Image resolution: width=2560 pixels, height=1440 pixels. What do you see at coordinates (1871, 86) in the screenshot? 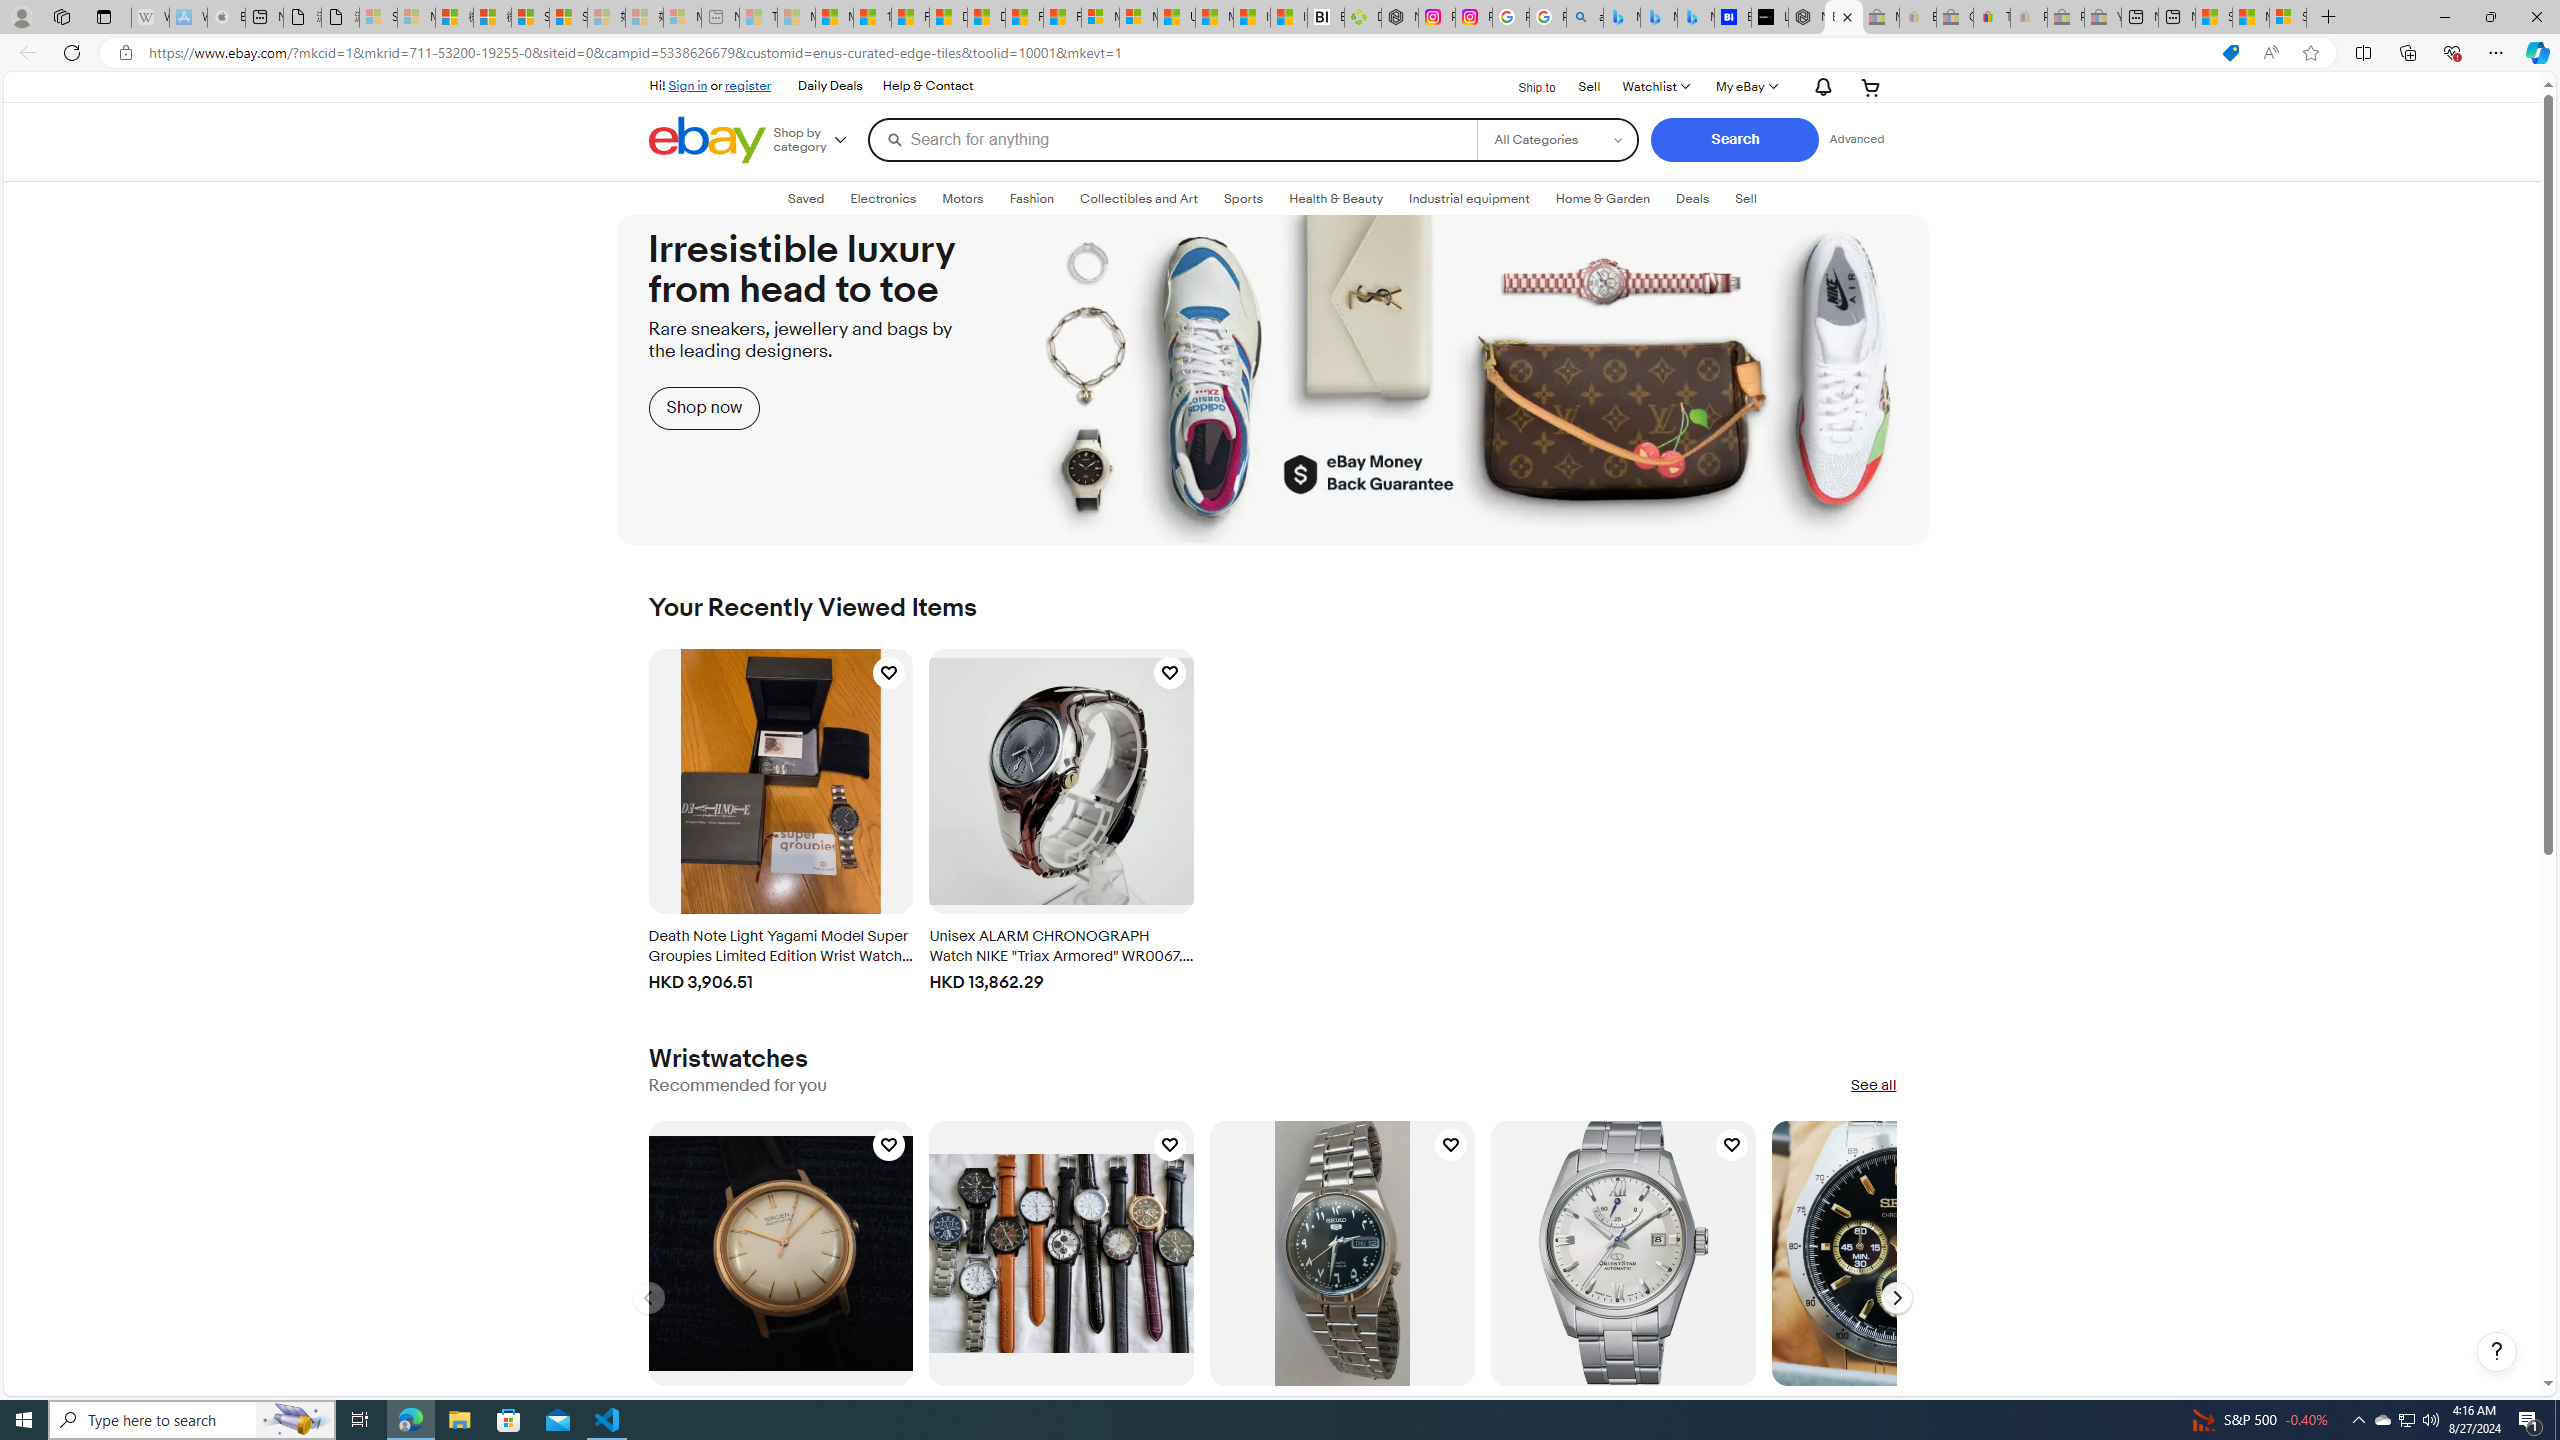
I see `Your shopping cart` at bounding box center [1871, 86].